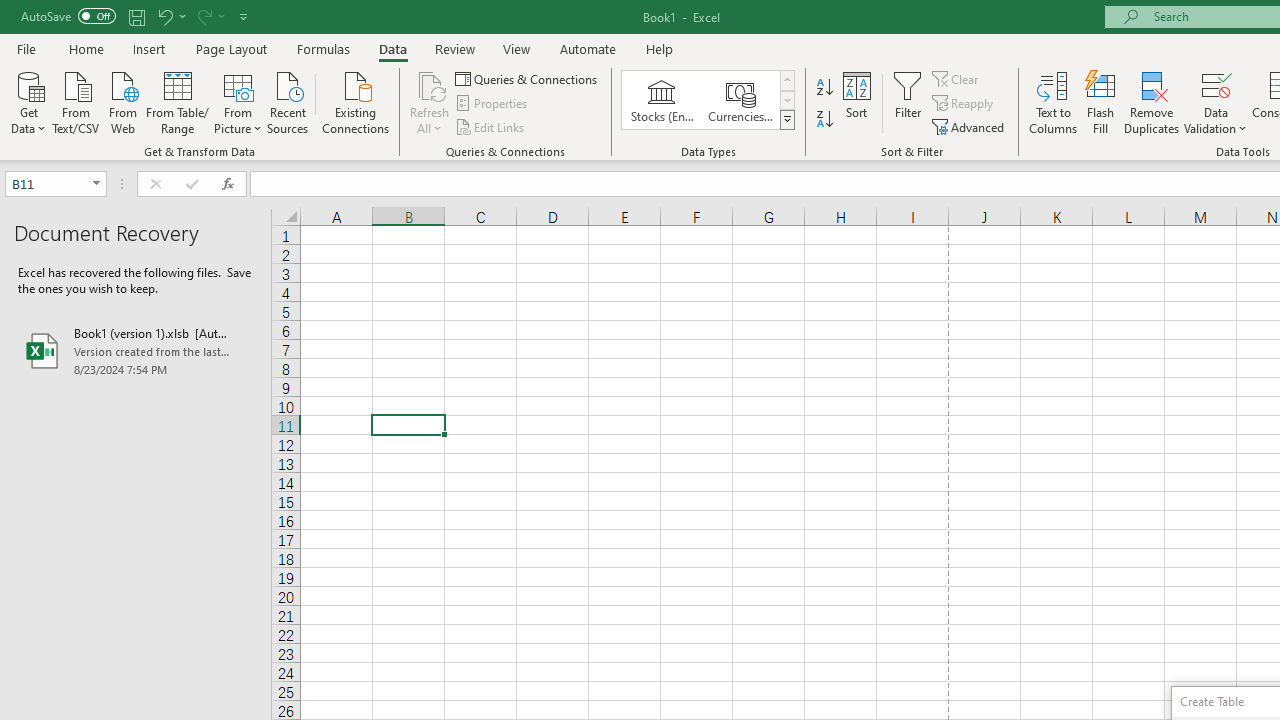  What do you see at coordinates (203, 16) in the screenshot?
I see `Redo` at bounding box center [203, 16].